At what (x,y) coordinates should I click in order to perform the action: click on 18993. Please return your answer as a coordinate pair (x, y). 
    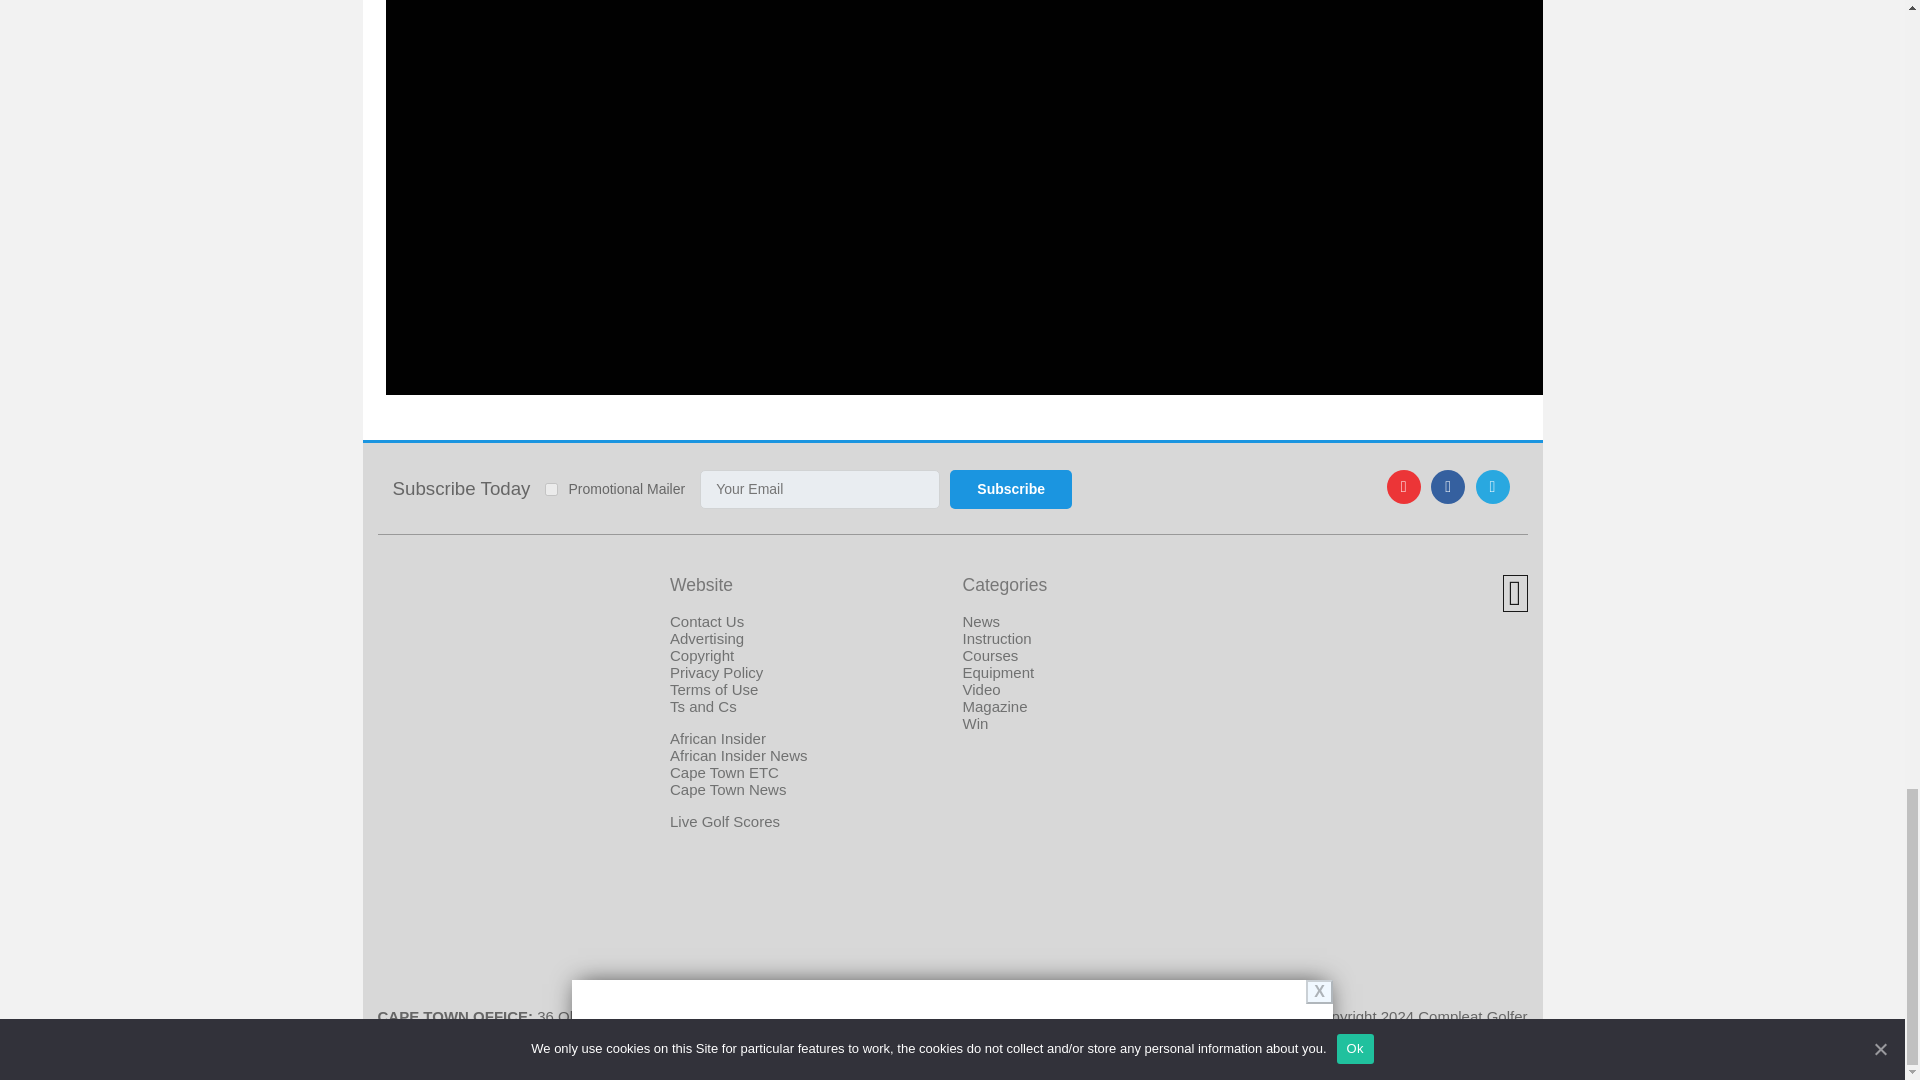
    Looking at the image, I should click on (552, 488).